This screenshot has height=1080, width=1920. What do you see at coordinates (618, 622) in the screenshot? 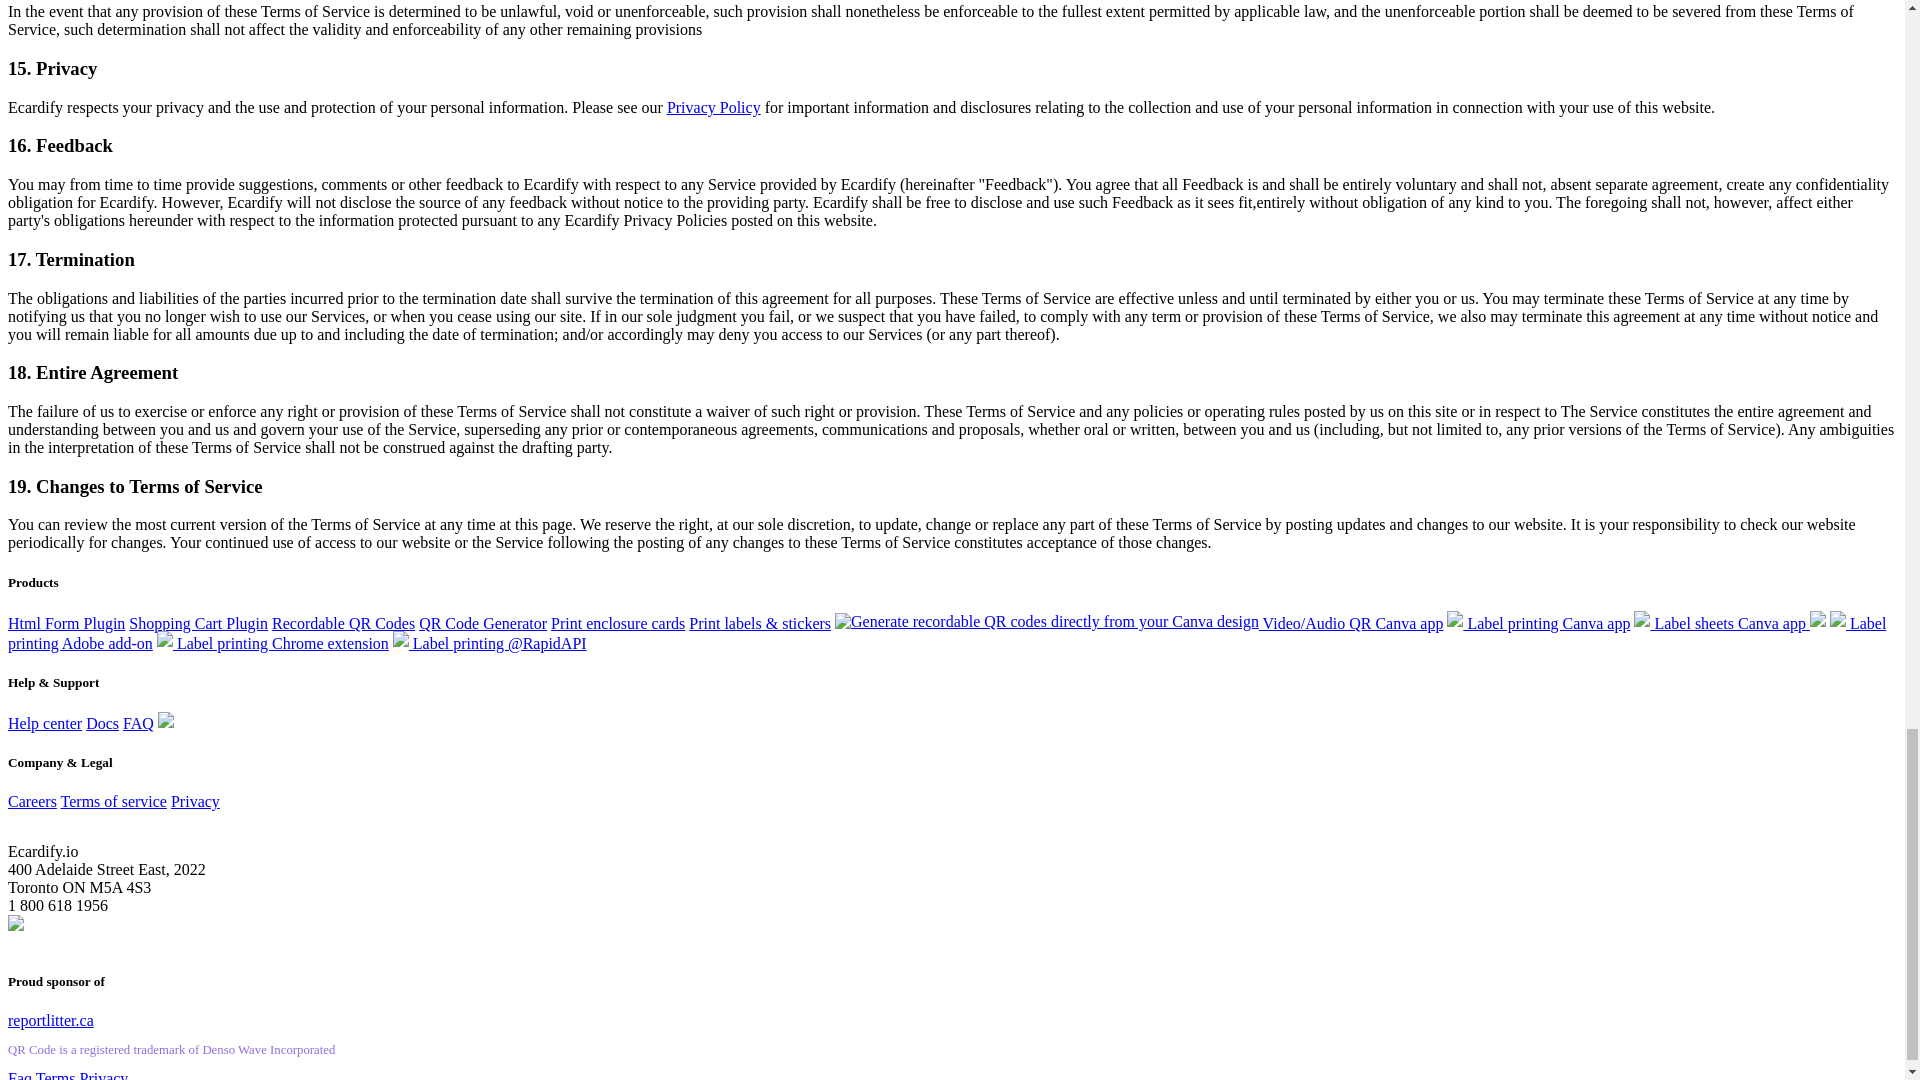
I see `Print enclosure cards` at bounding box center [618, 622].